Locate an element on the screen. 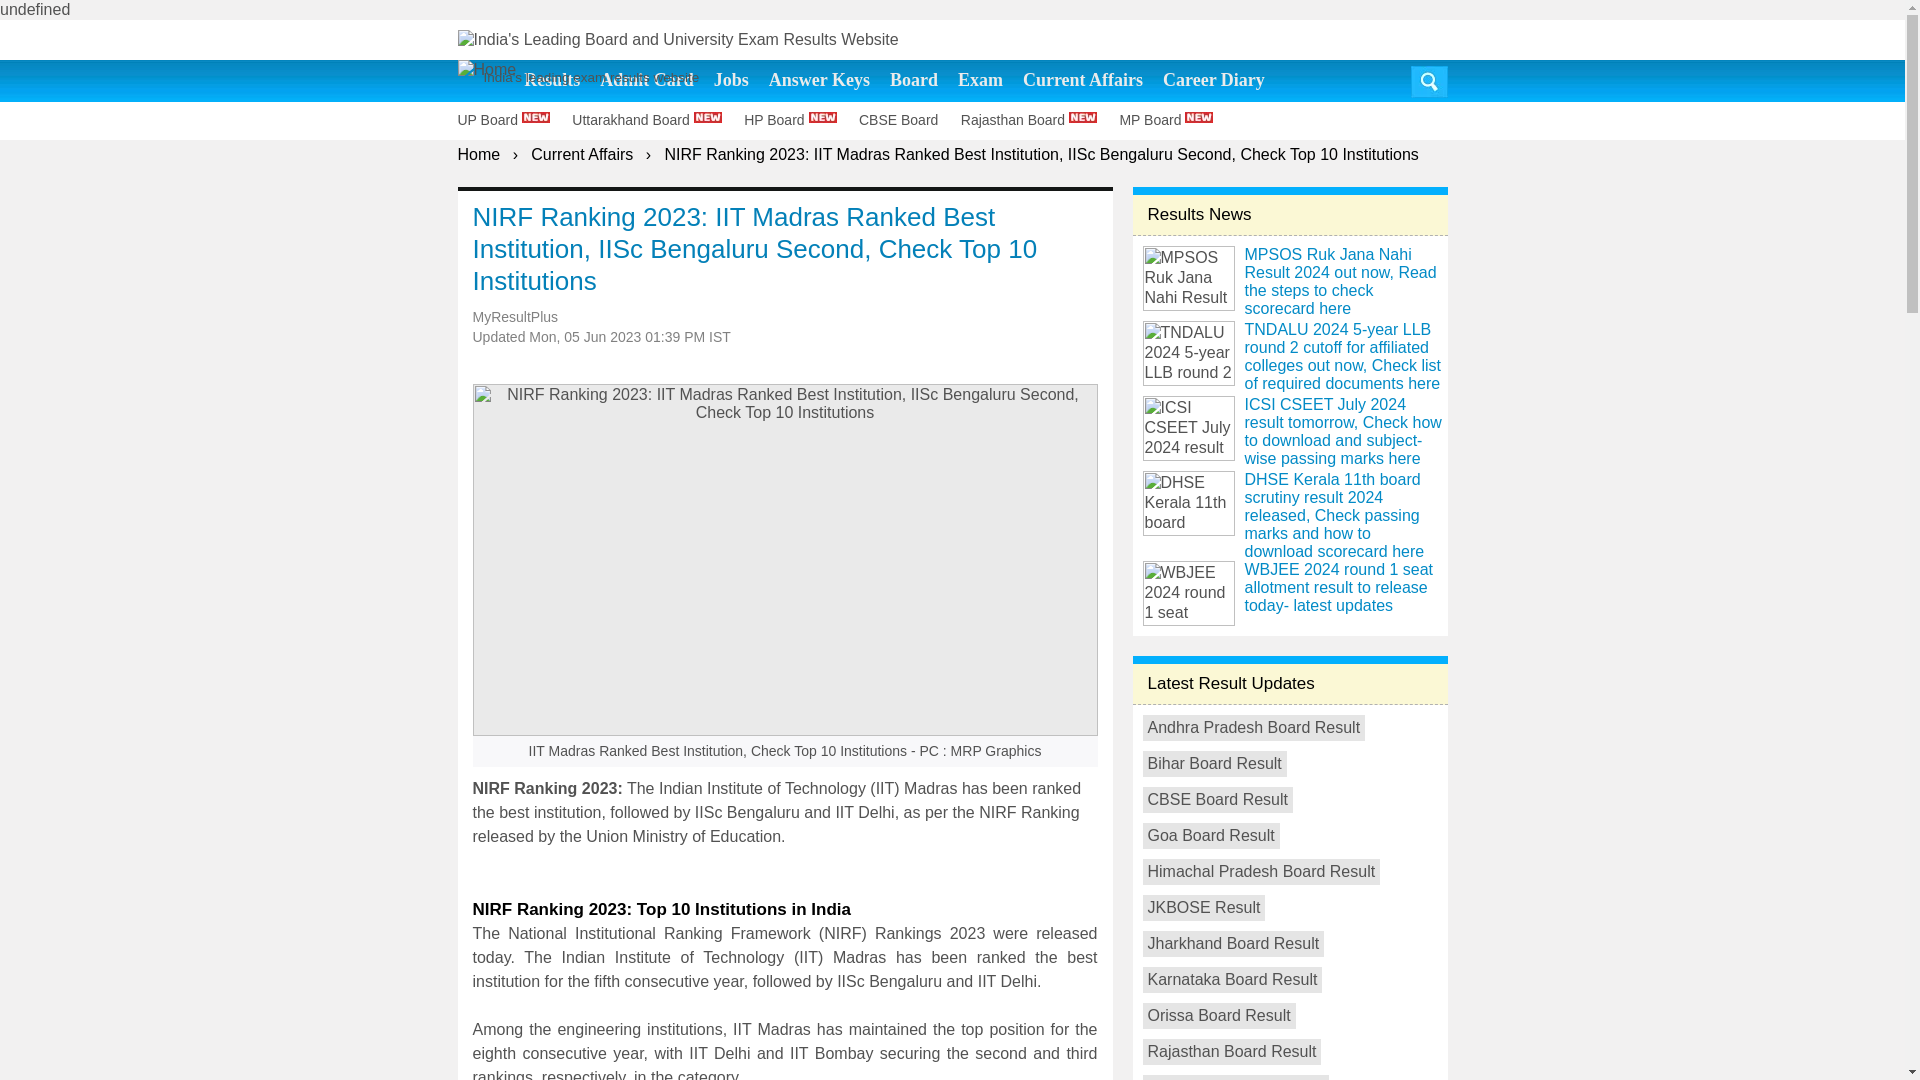 This screenshot has height=1080, width=1920. Uttarakhand Board is located at coordinates (656, 120).